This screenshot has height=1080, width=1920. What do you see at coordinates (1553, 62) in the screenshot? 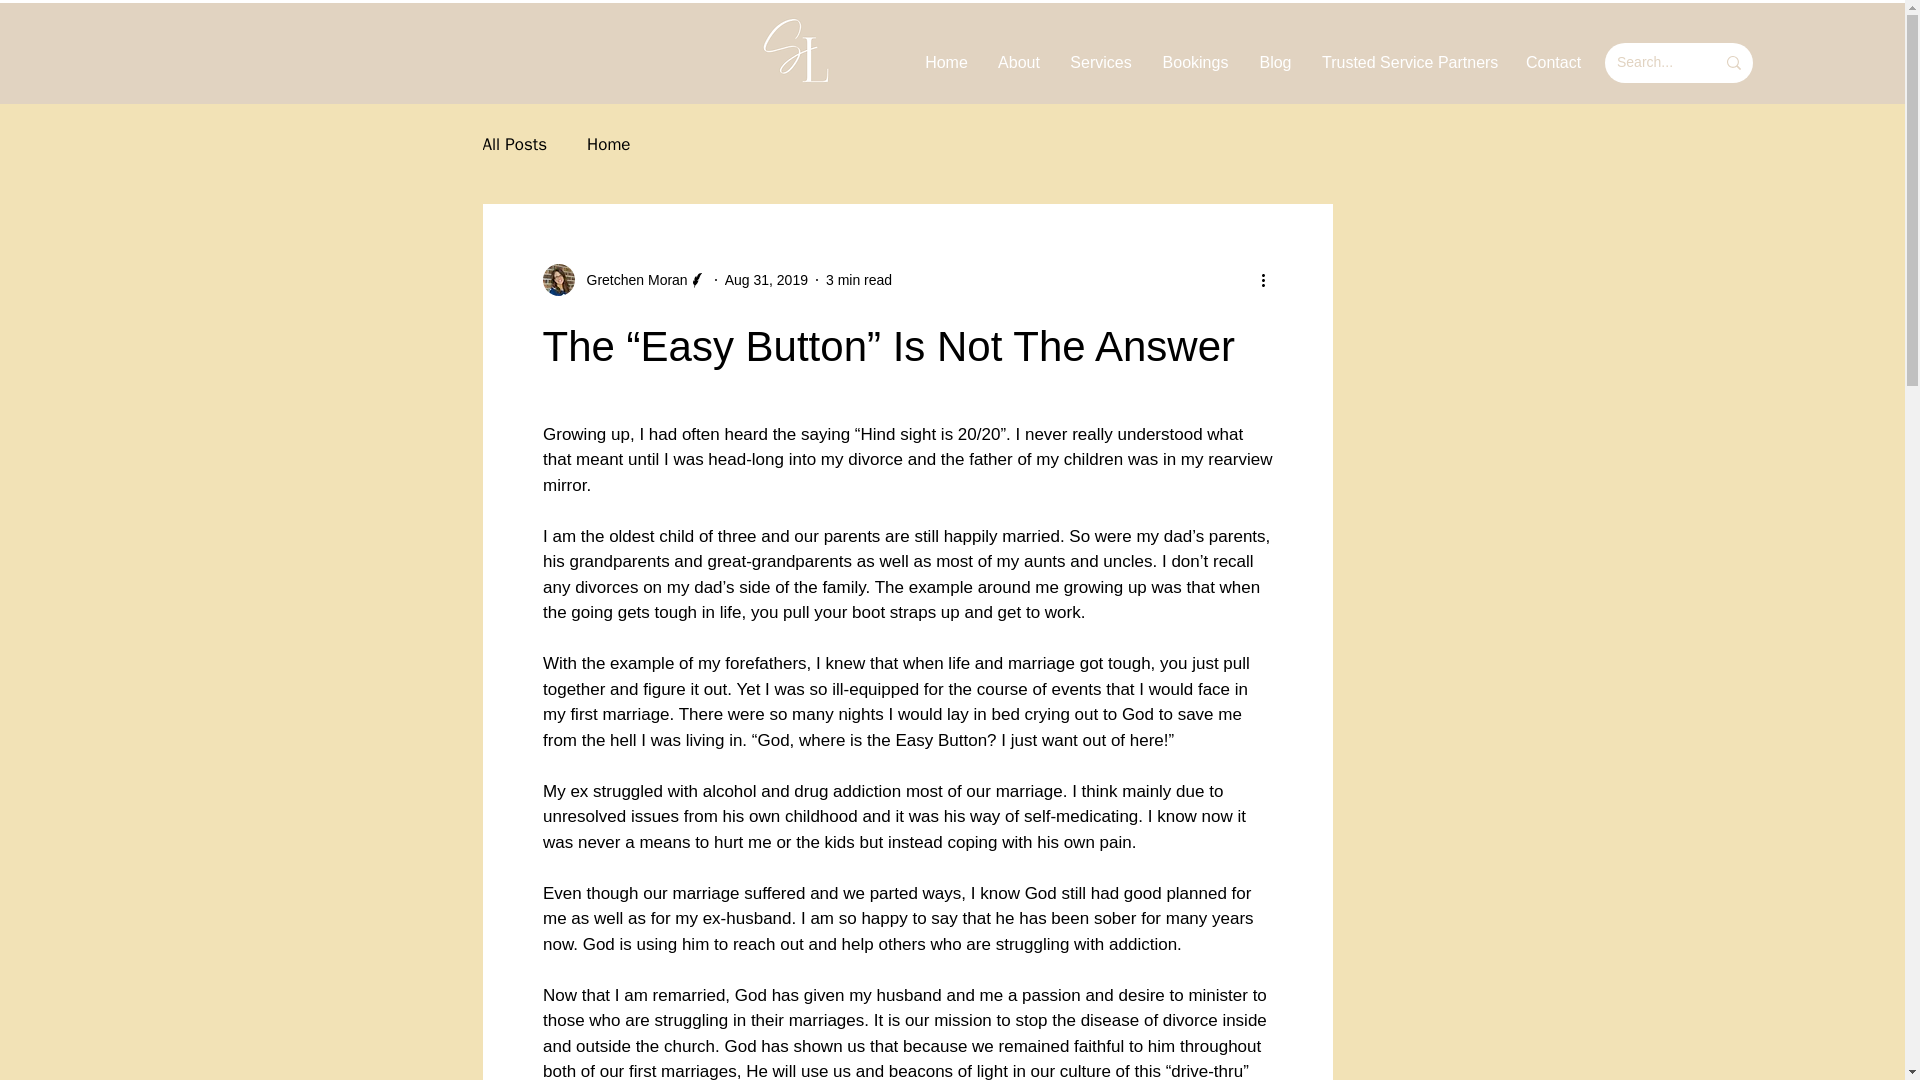
I see `Contact` at bounding box center [1553, 62].